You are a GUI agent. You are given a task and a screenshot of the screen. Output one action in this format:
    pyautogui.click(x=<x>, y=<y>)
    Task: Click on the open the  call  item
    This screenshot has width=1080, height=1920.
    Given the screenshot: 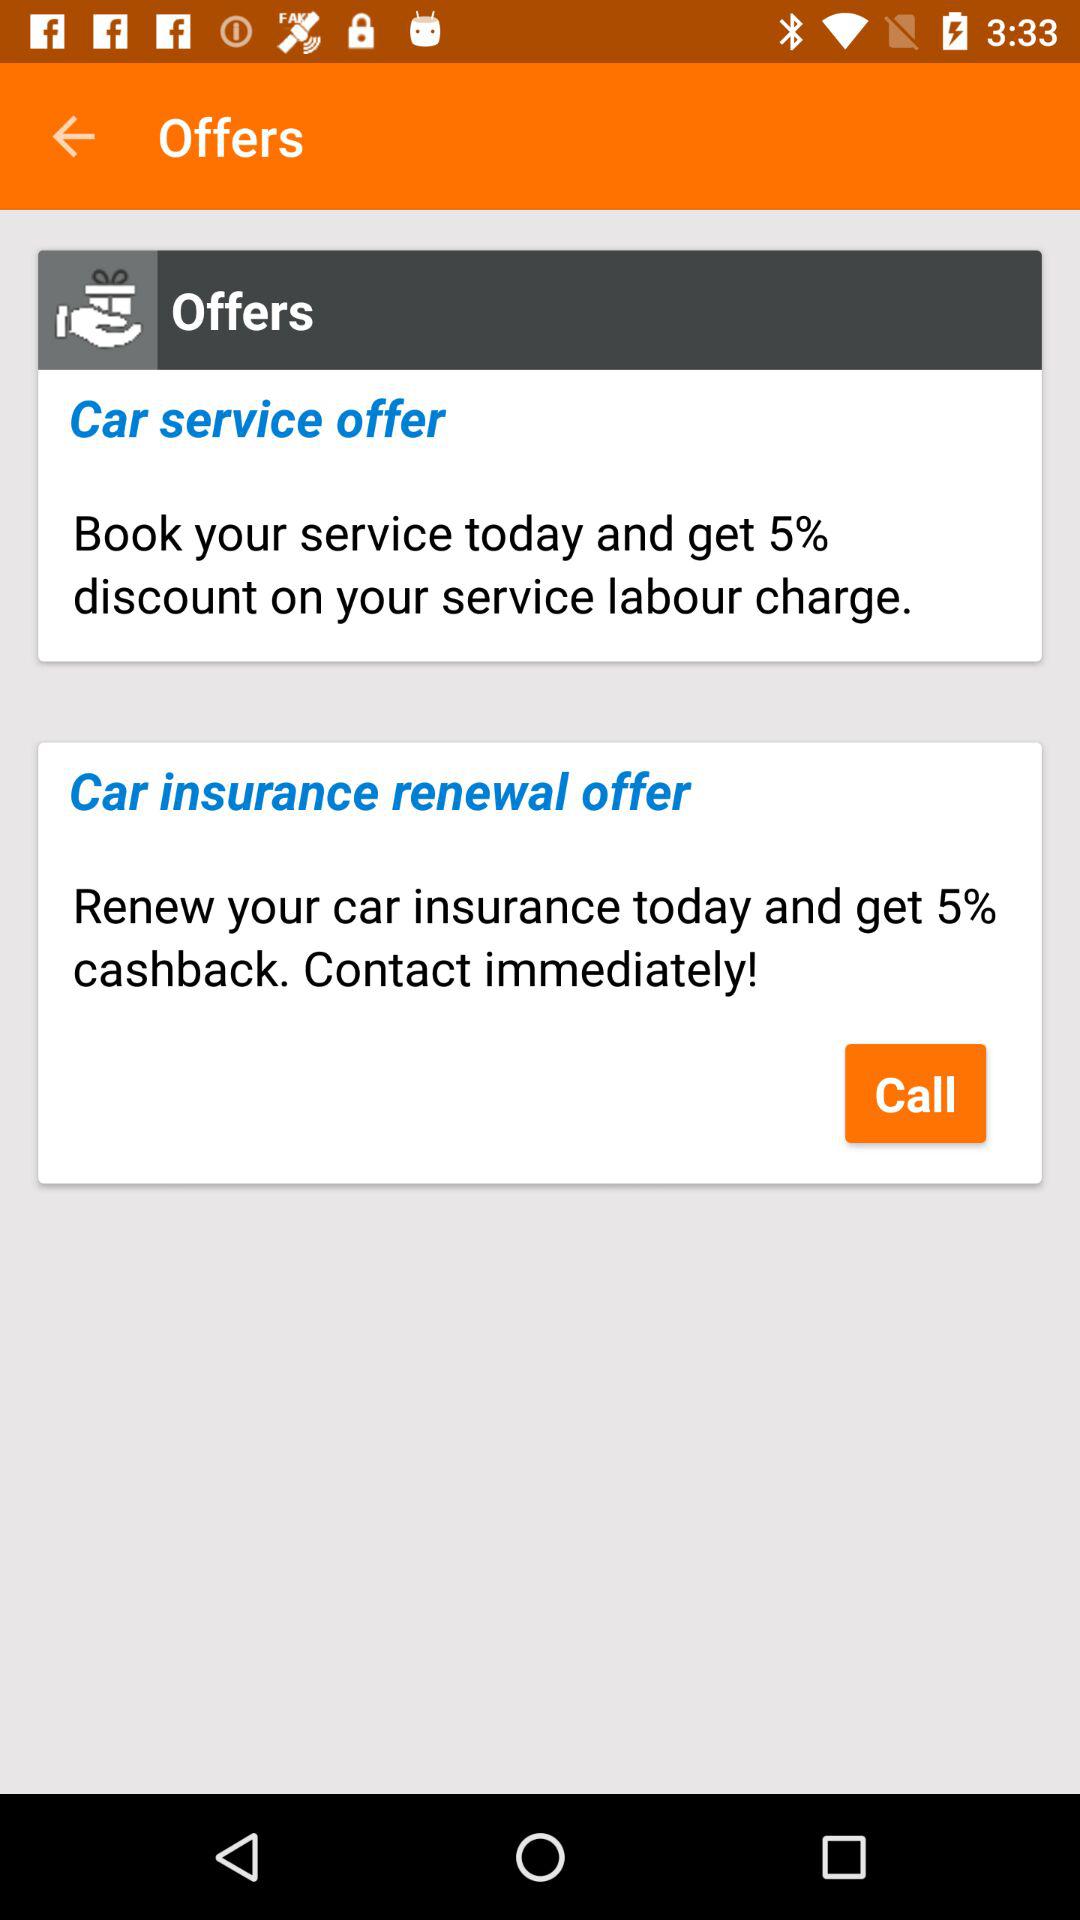 What is the action you would take?
    pyautogui.click(x=916, y=1092)
    